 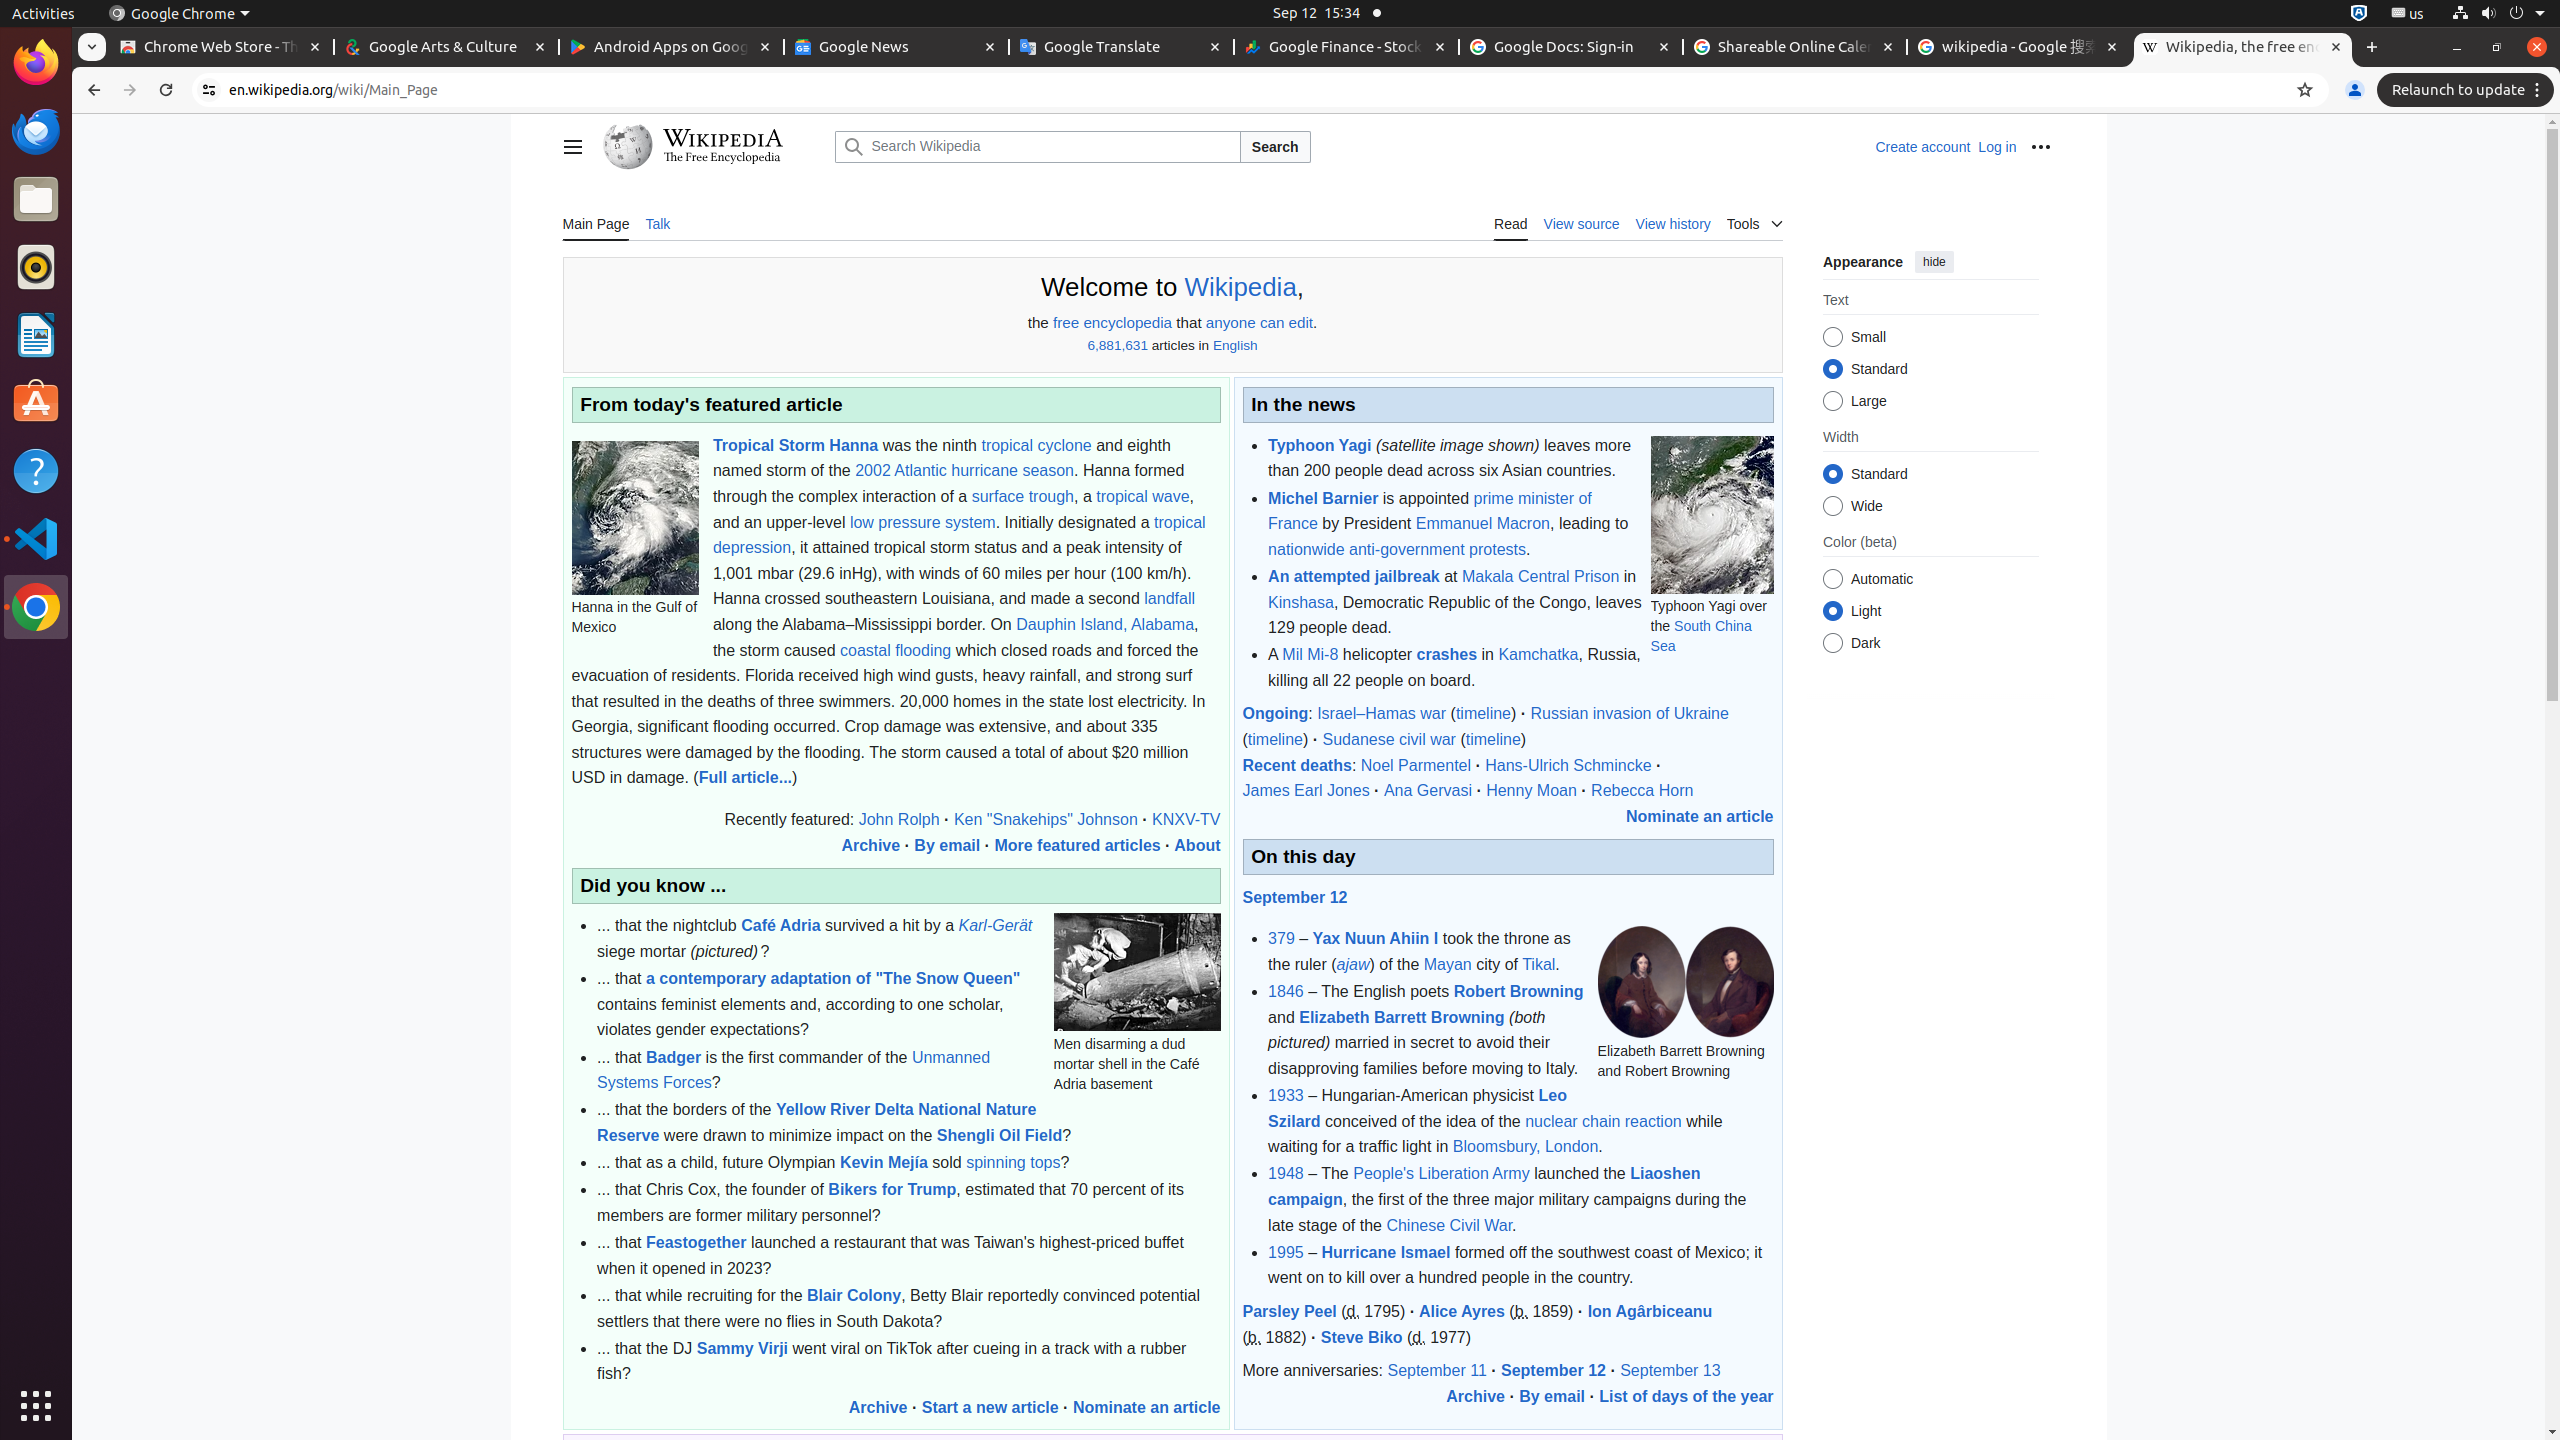 I want to click on 2002 Atlantic hurricane season, so click(x=964, y=471).